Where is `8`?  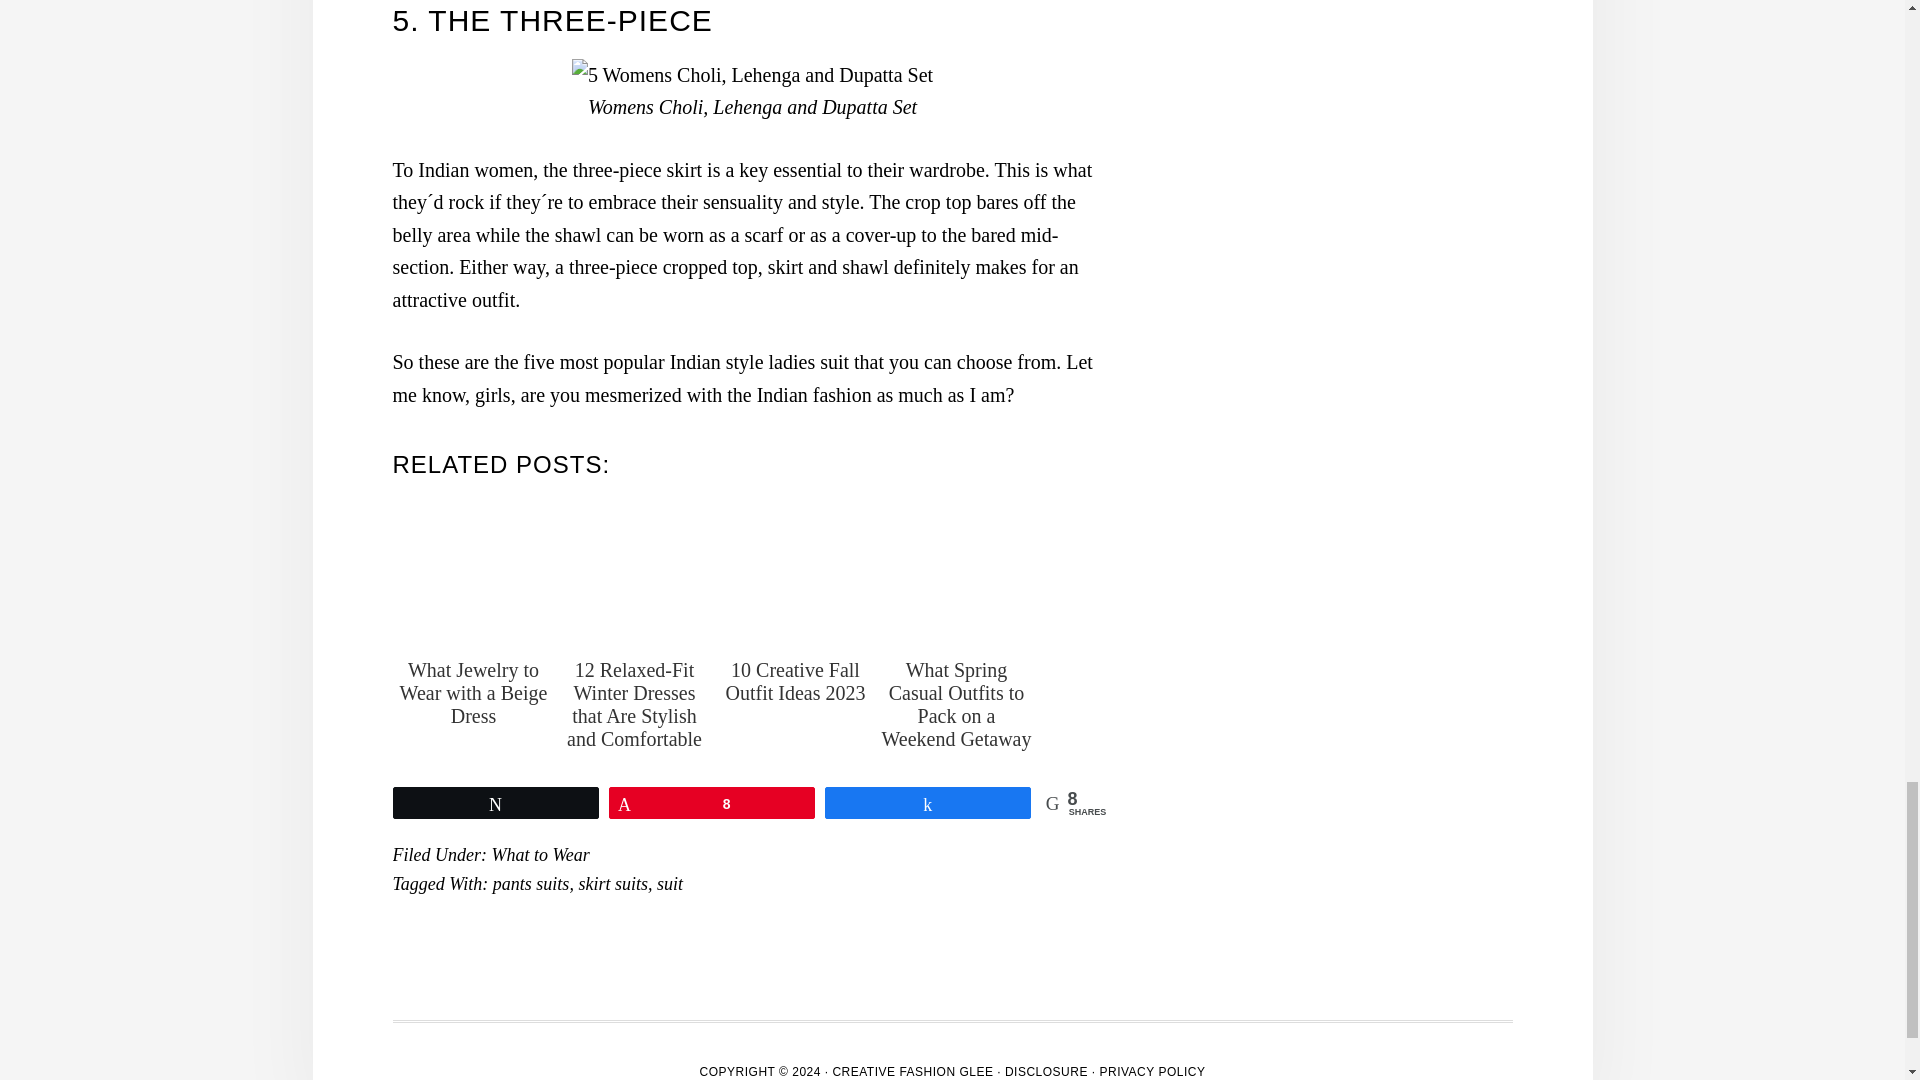
8 is located at coordinates (712, 802).